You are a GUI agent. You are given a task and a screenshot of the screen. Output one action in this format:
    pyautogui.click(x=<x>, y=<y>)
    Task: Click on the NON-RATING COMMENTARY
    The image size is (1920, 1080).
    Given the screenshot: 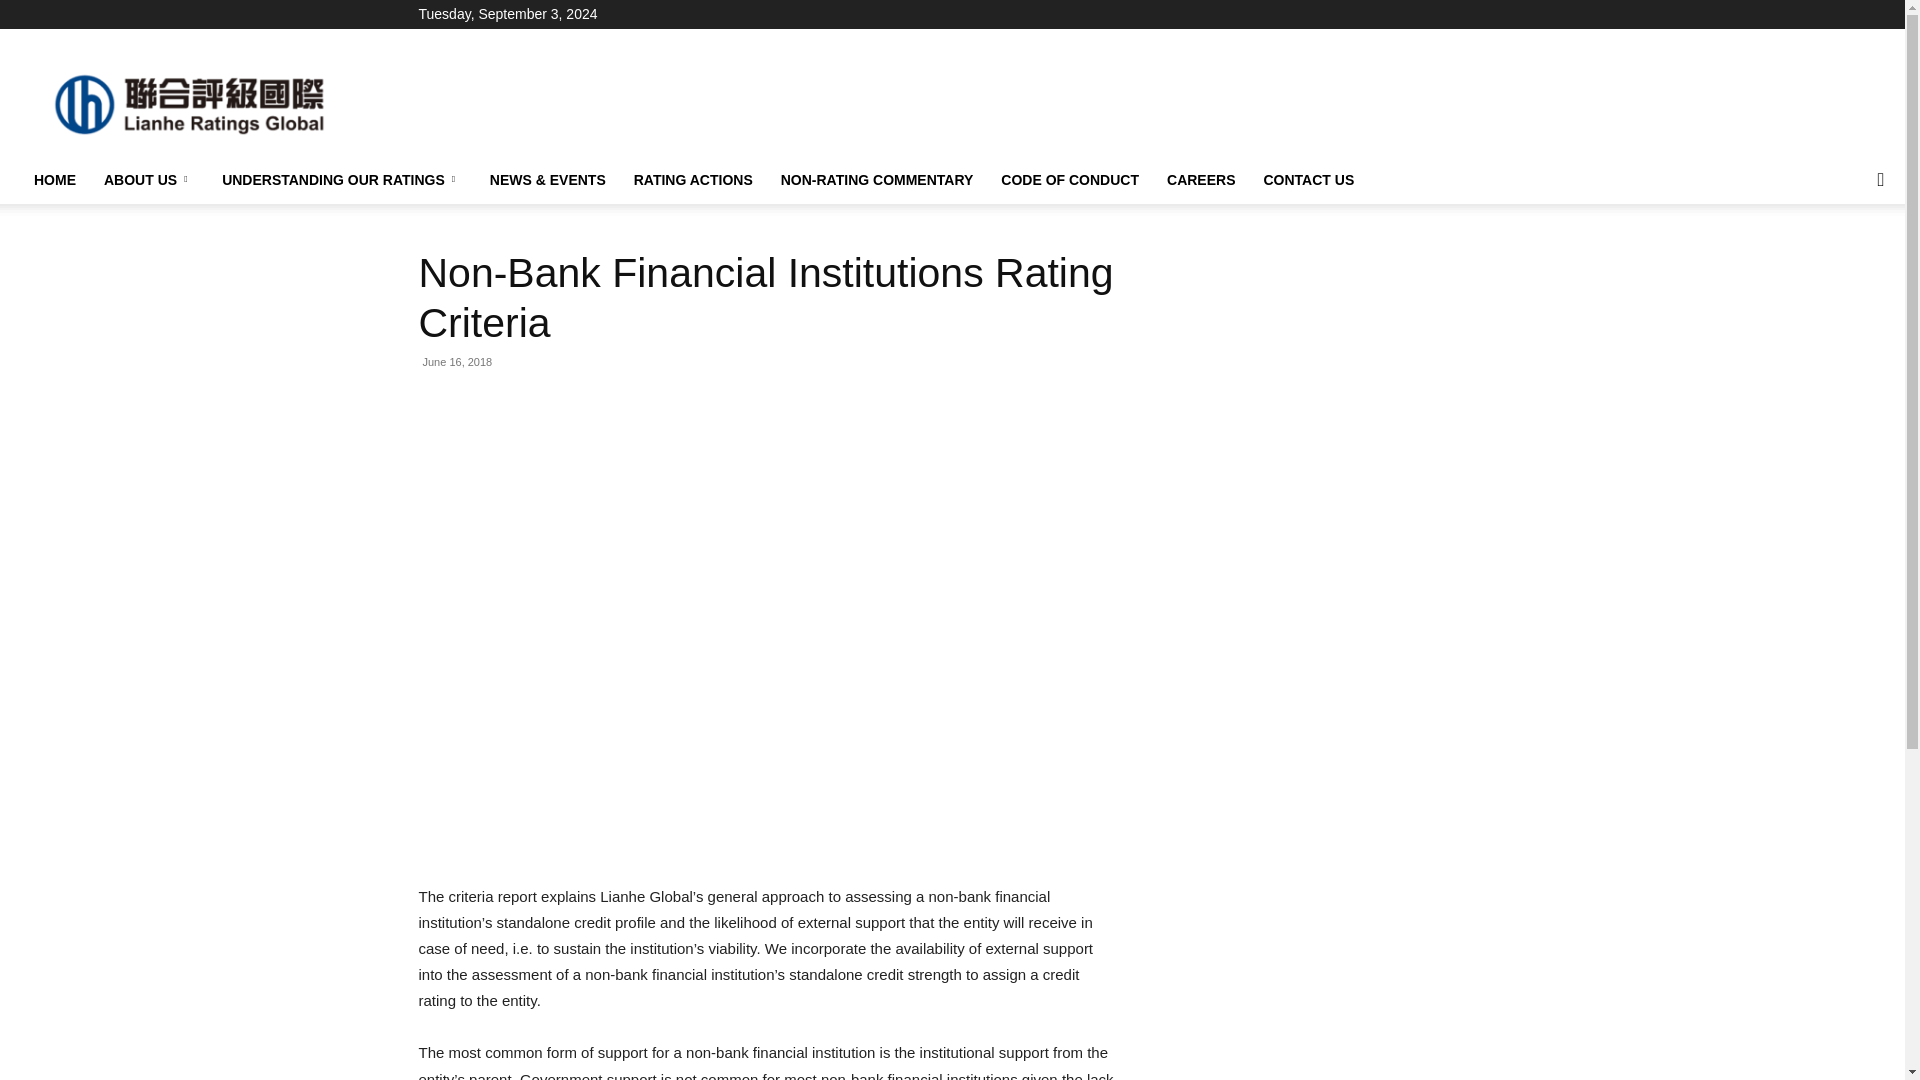 What is the action you would take?
    pyautogui.click(x=877, y=180)
    